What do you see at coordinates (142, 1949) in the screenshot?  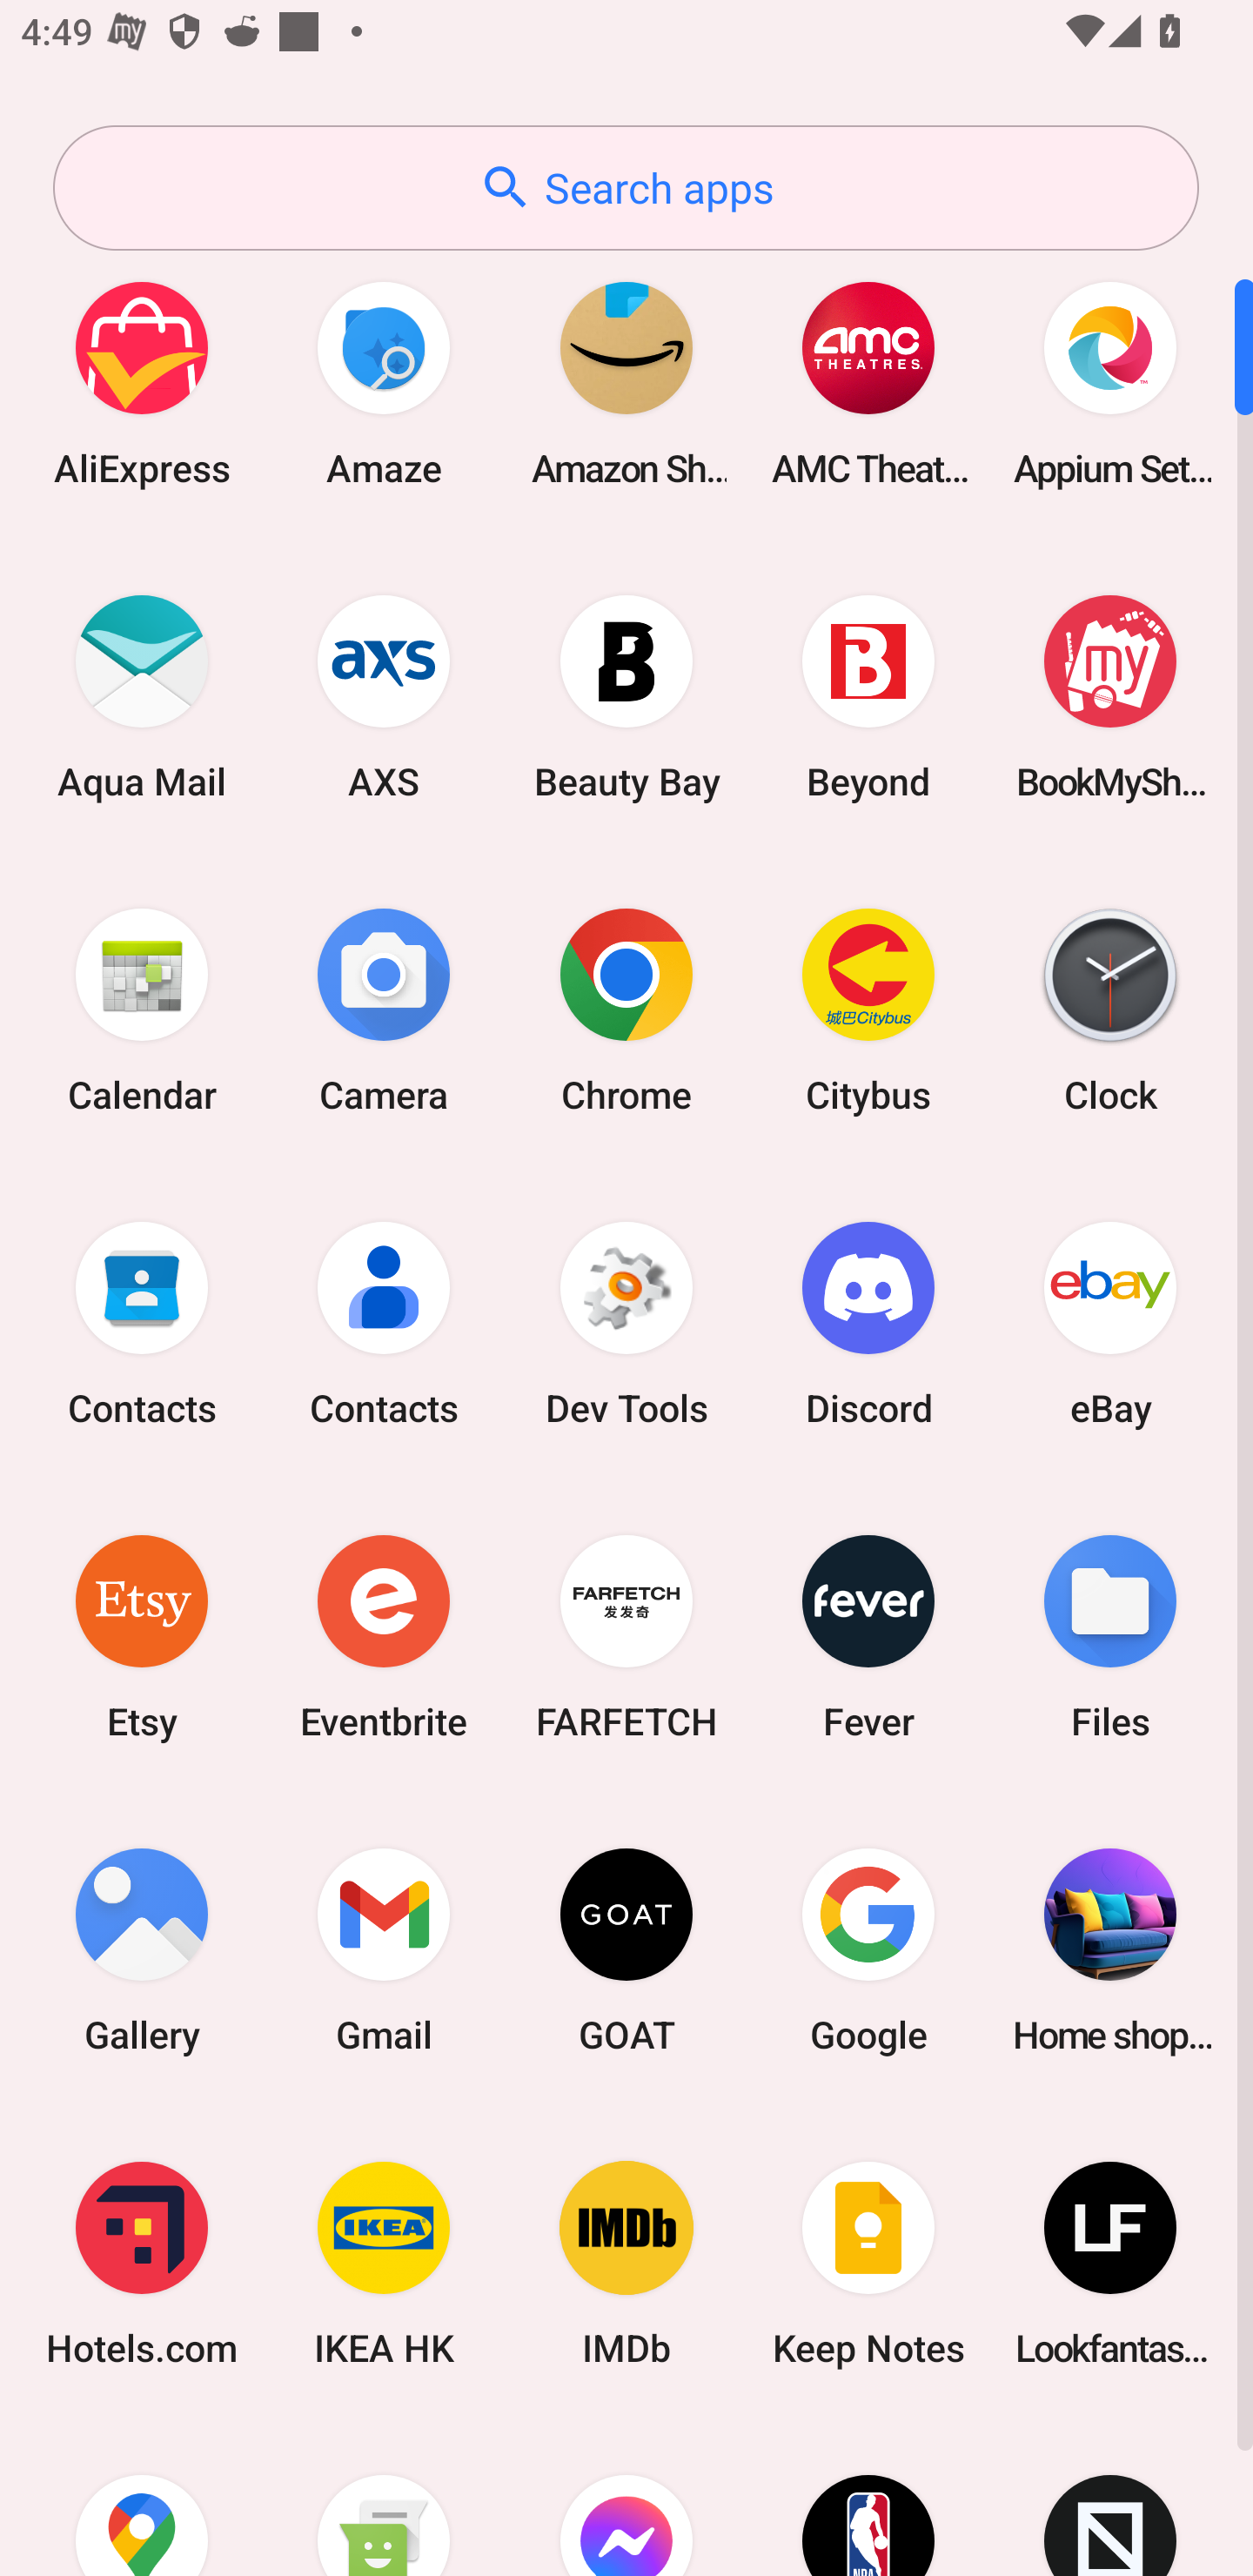 I see `Gallery` at bounding box center [142, 1949].